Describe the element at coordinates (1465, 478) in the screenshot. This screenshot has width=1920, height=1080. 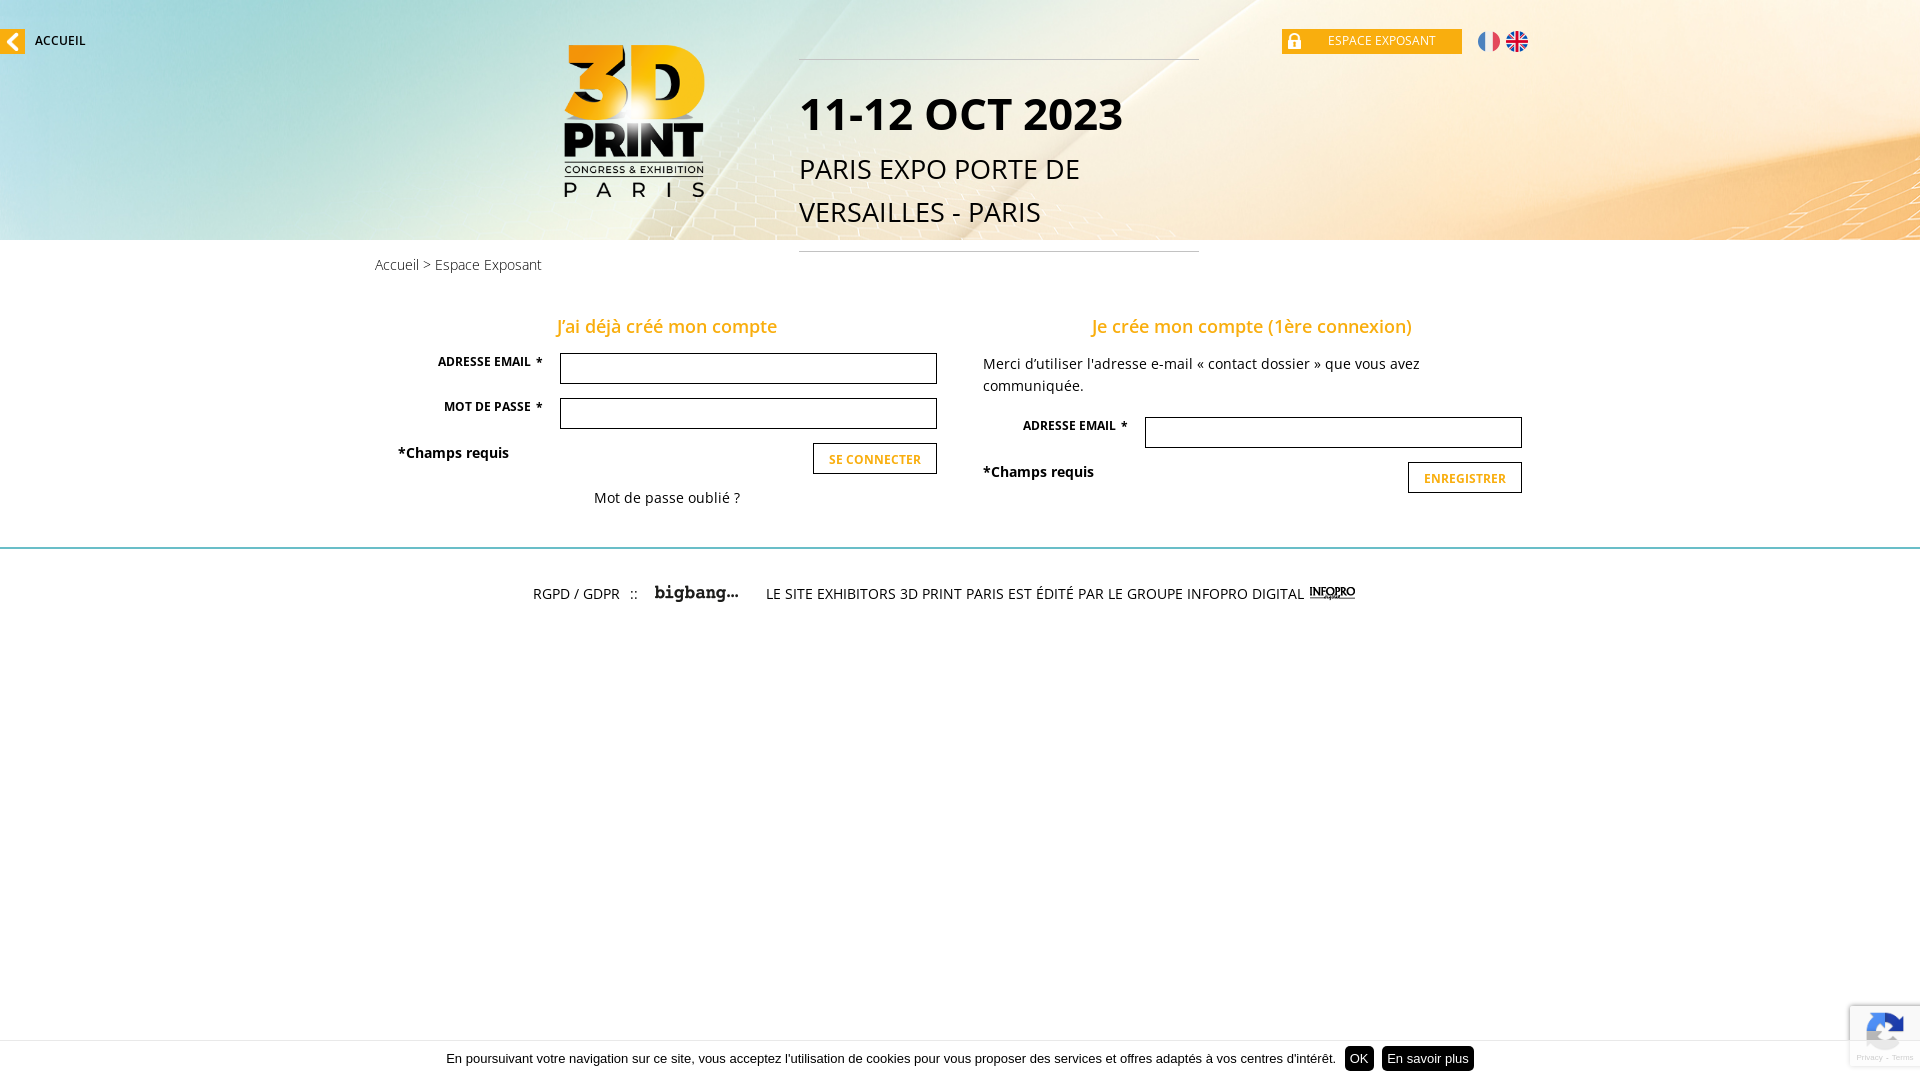
I see `ENREGISTRER` at that location.